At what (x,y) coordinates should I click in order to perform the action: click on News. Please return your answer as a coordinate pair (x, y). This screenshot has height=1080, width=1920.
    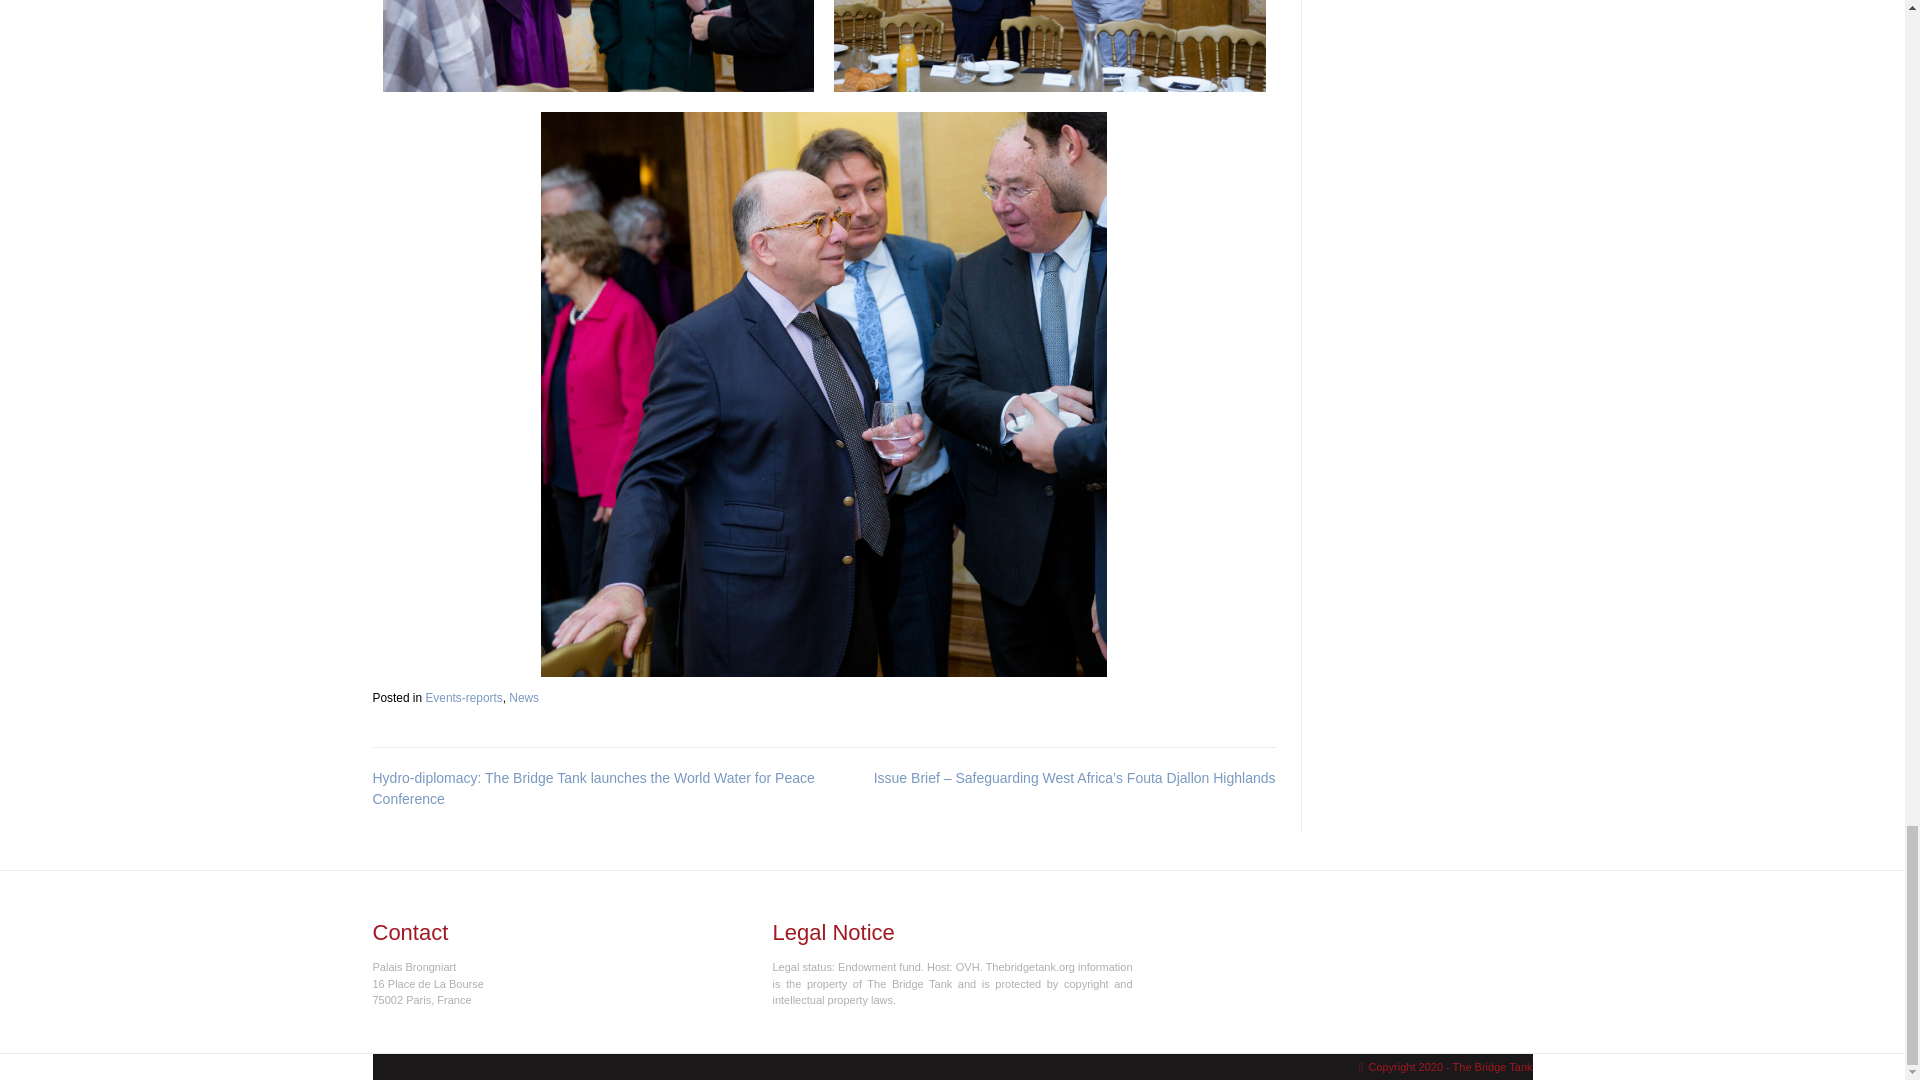
    Looking at the image, I should click on (524, 698).